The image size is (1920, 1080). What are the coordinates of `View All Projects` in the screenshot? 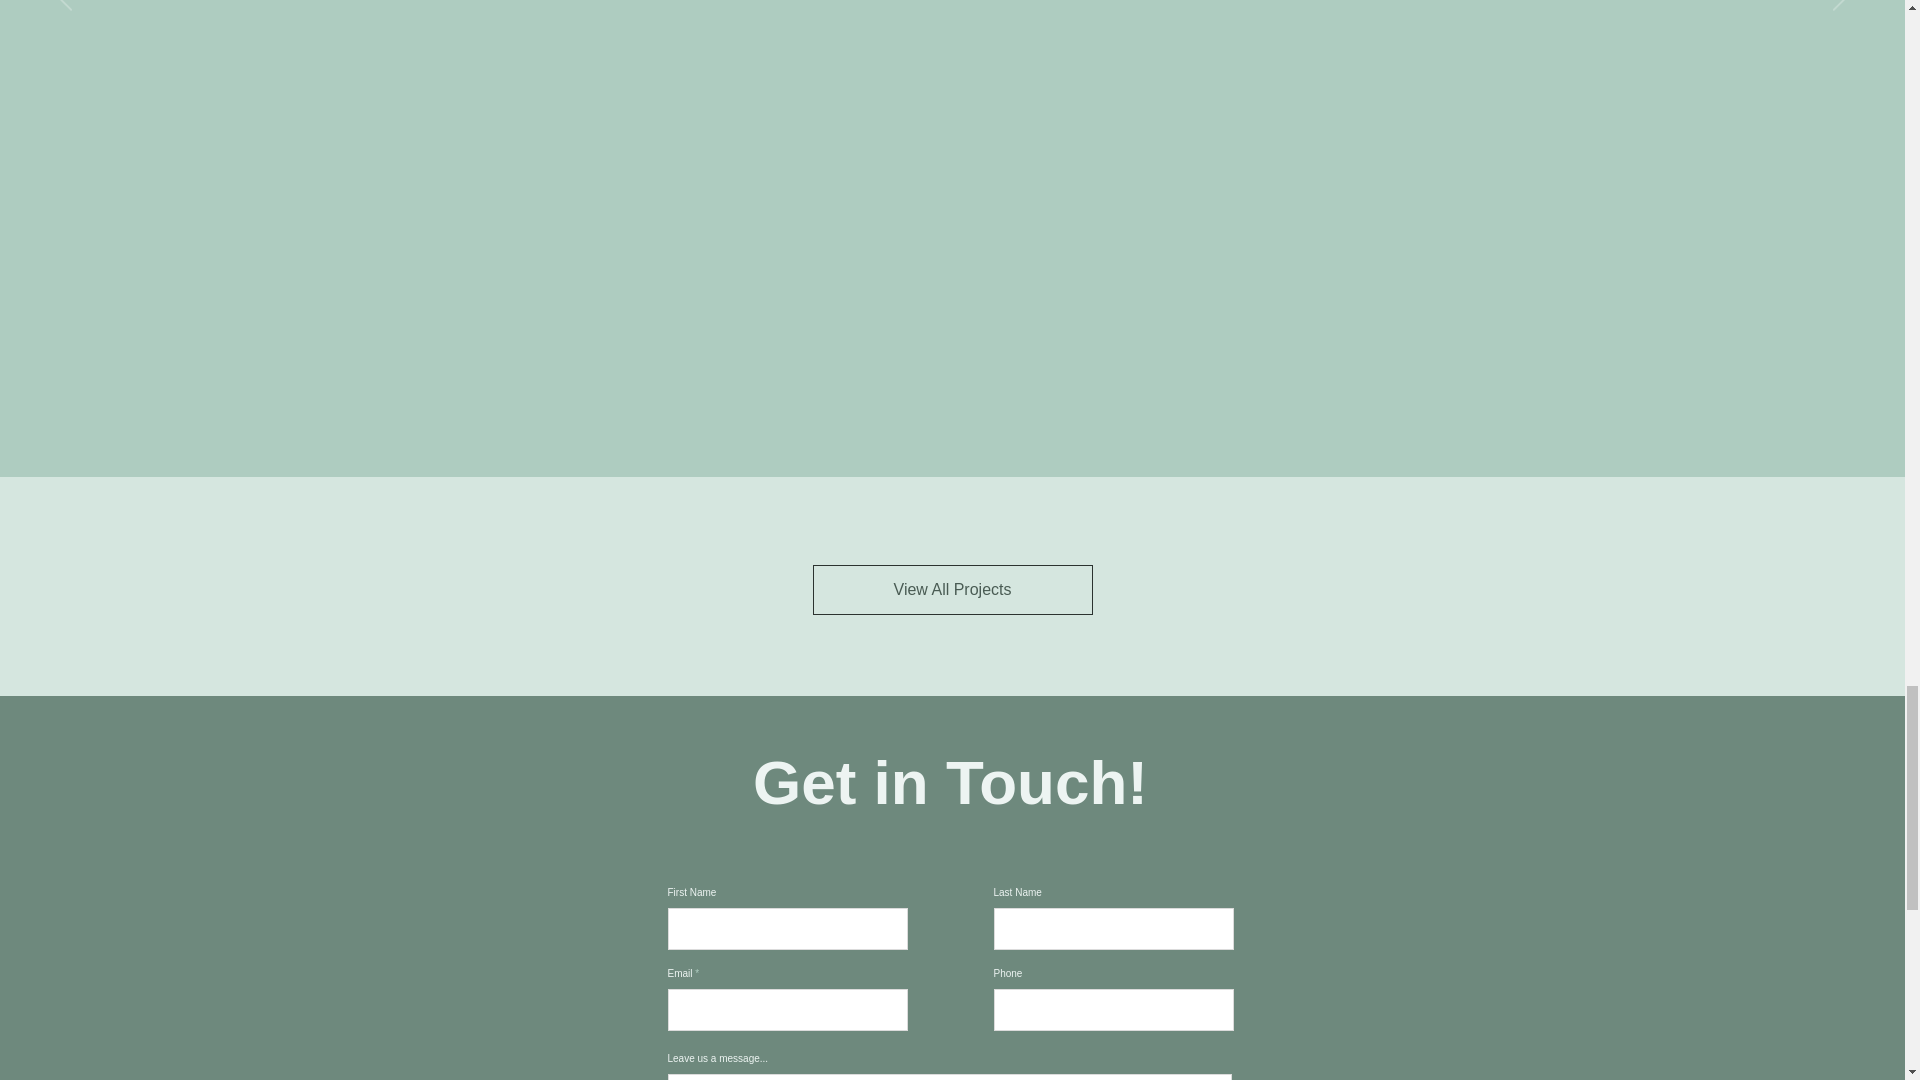 It's located at (952, 589).